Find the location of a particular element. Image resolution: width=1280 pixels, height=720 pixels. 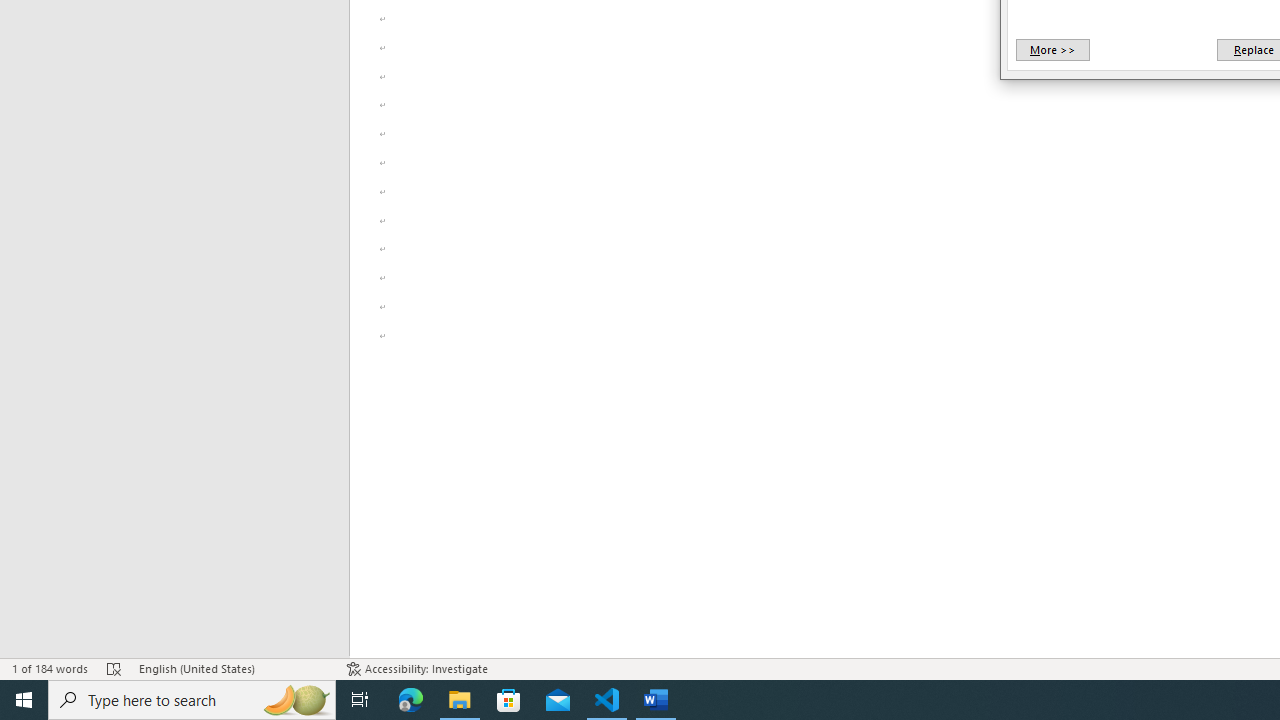

More >> is located at coordinates (1052, 50).